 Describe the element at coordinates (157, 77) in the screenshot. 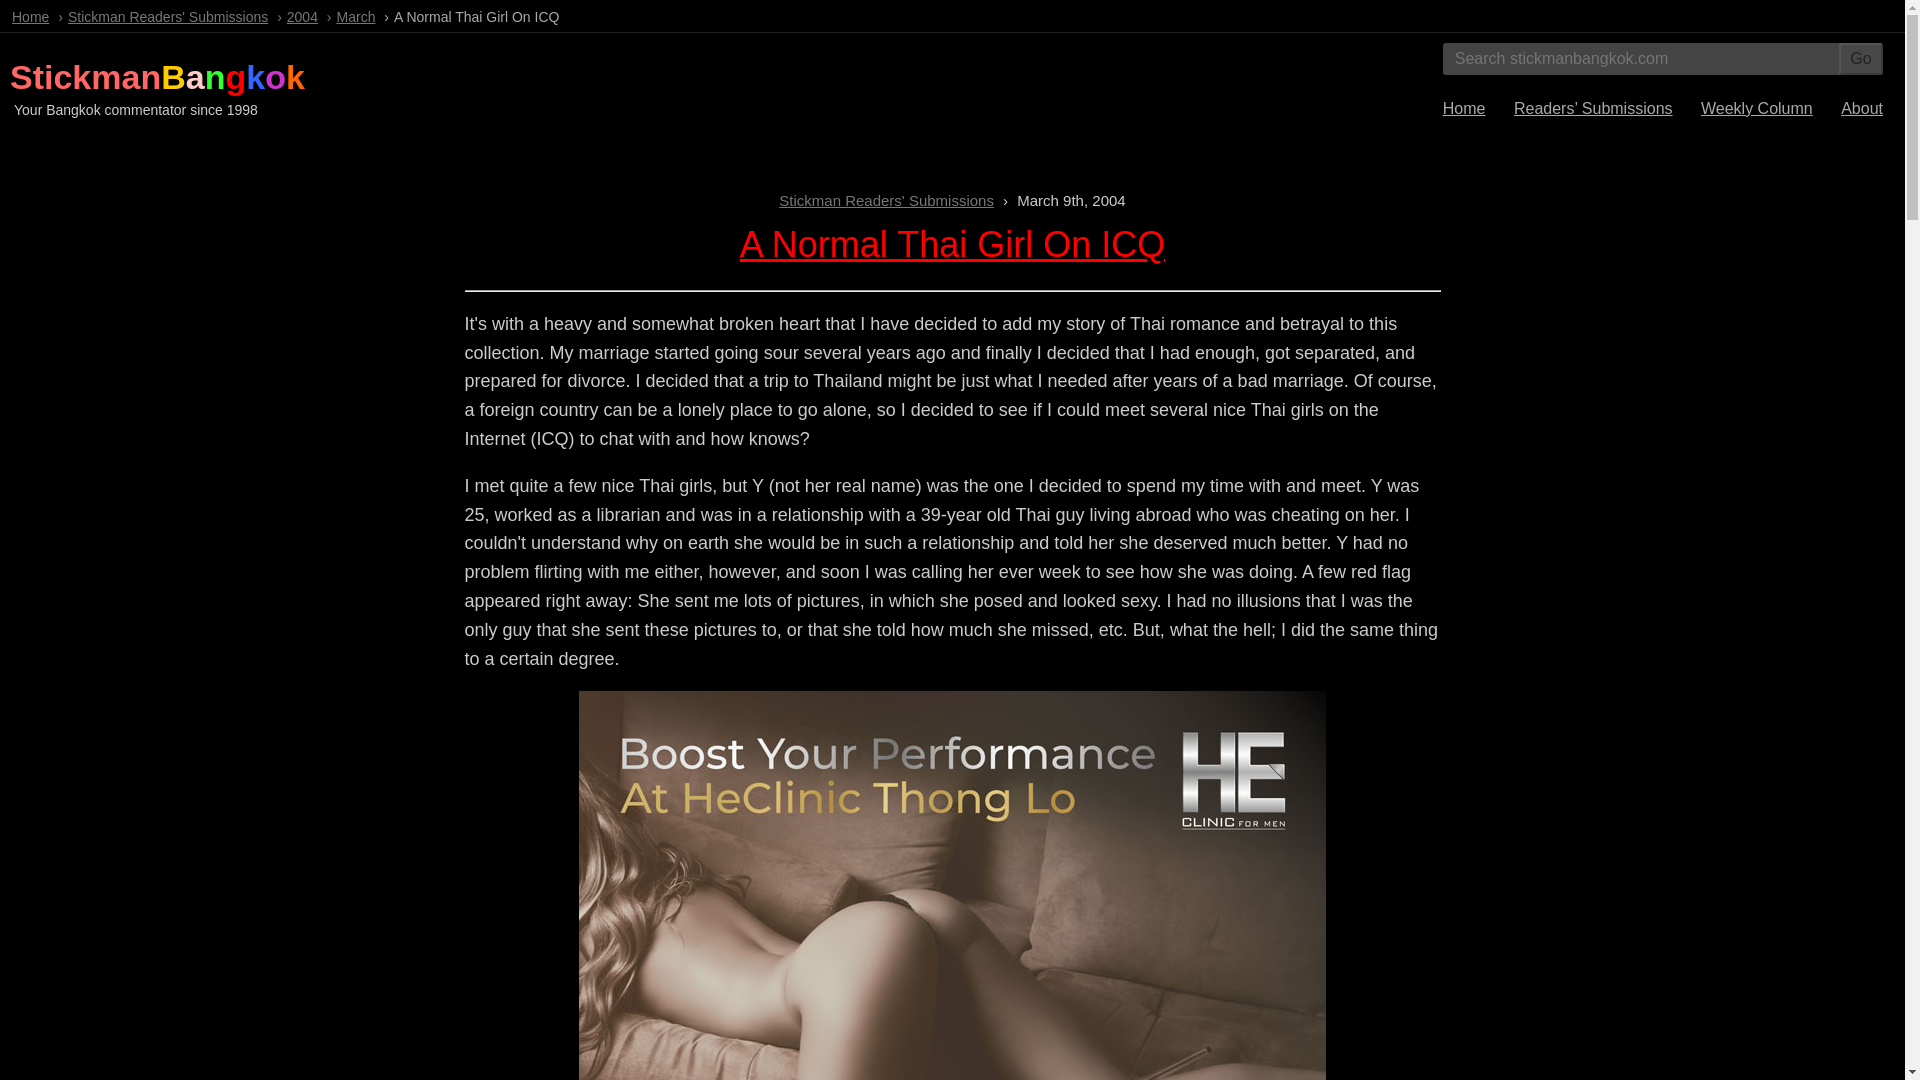

I see `StickmanBangkok` at that location.